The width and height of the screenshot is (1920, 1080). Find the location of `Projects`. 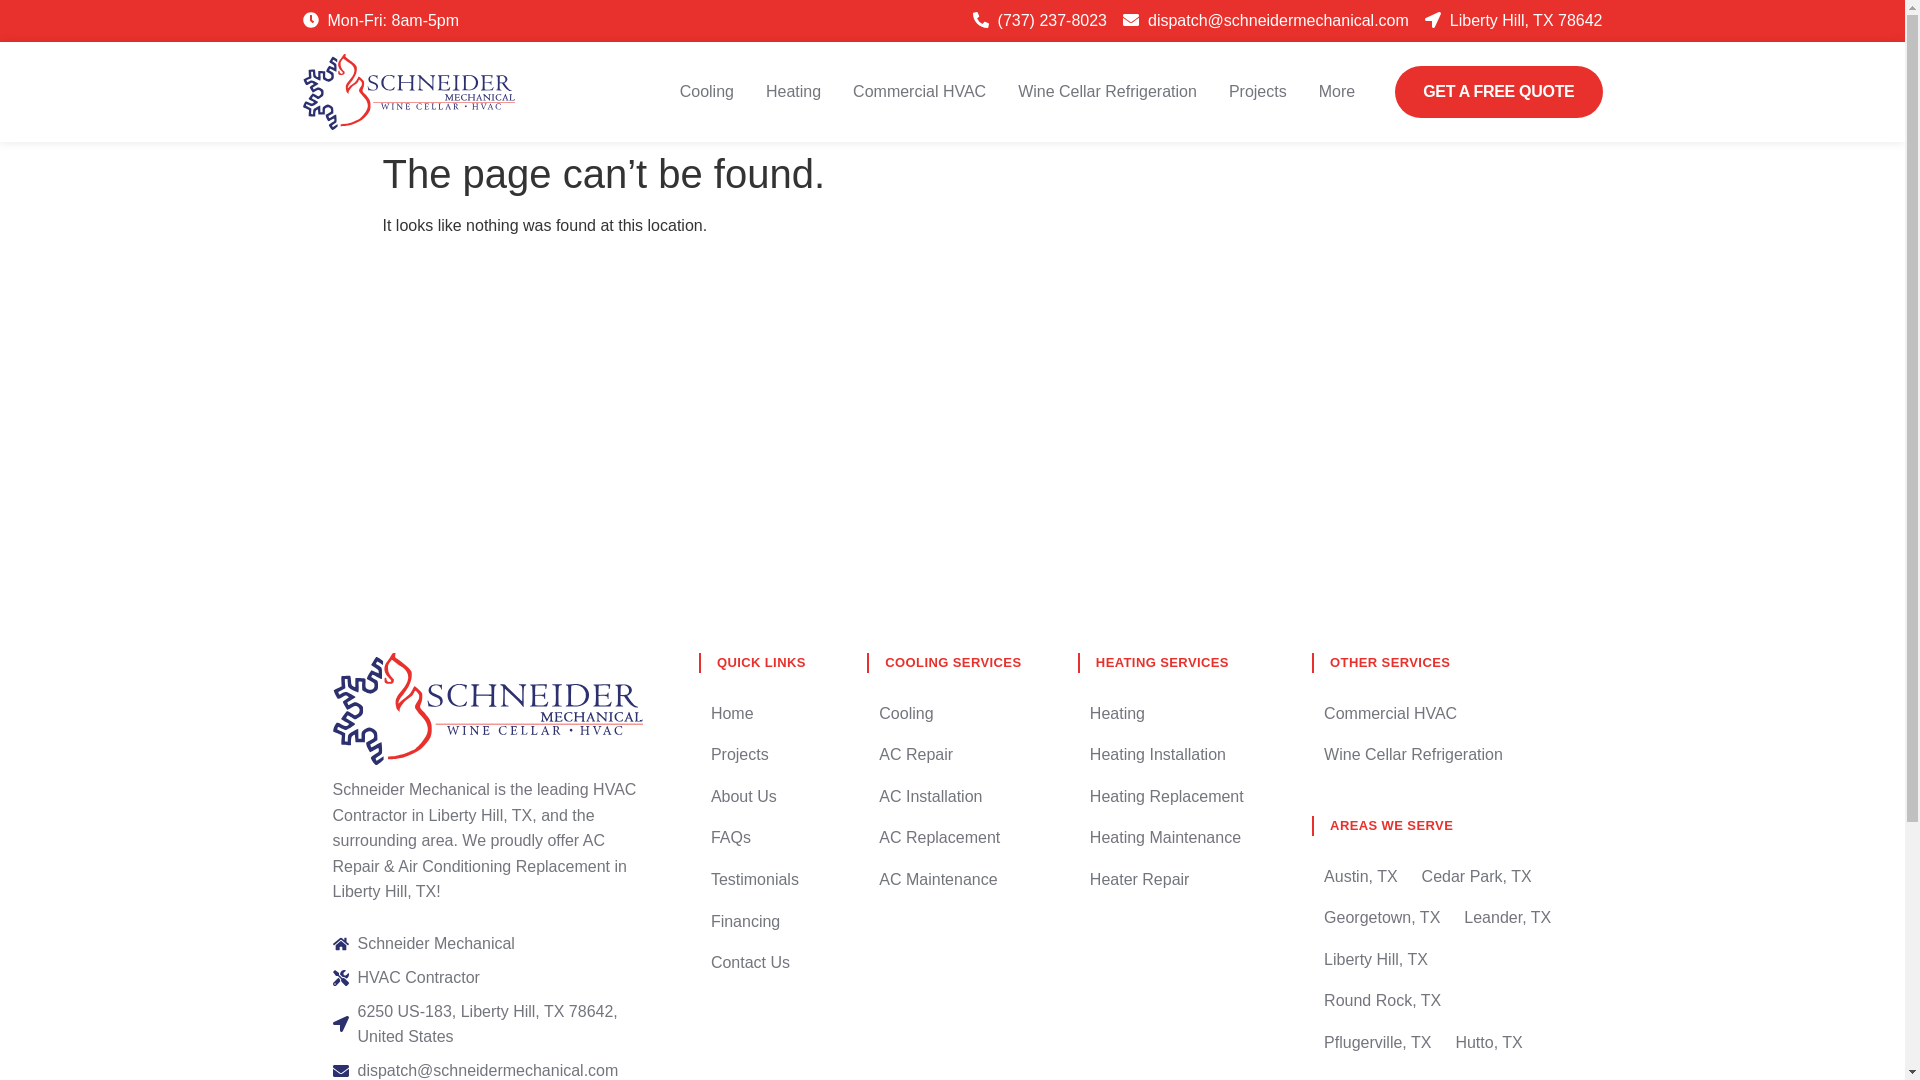

Projects is located at coordinates (1257, 91).